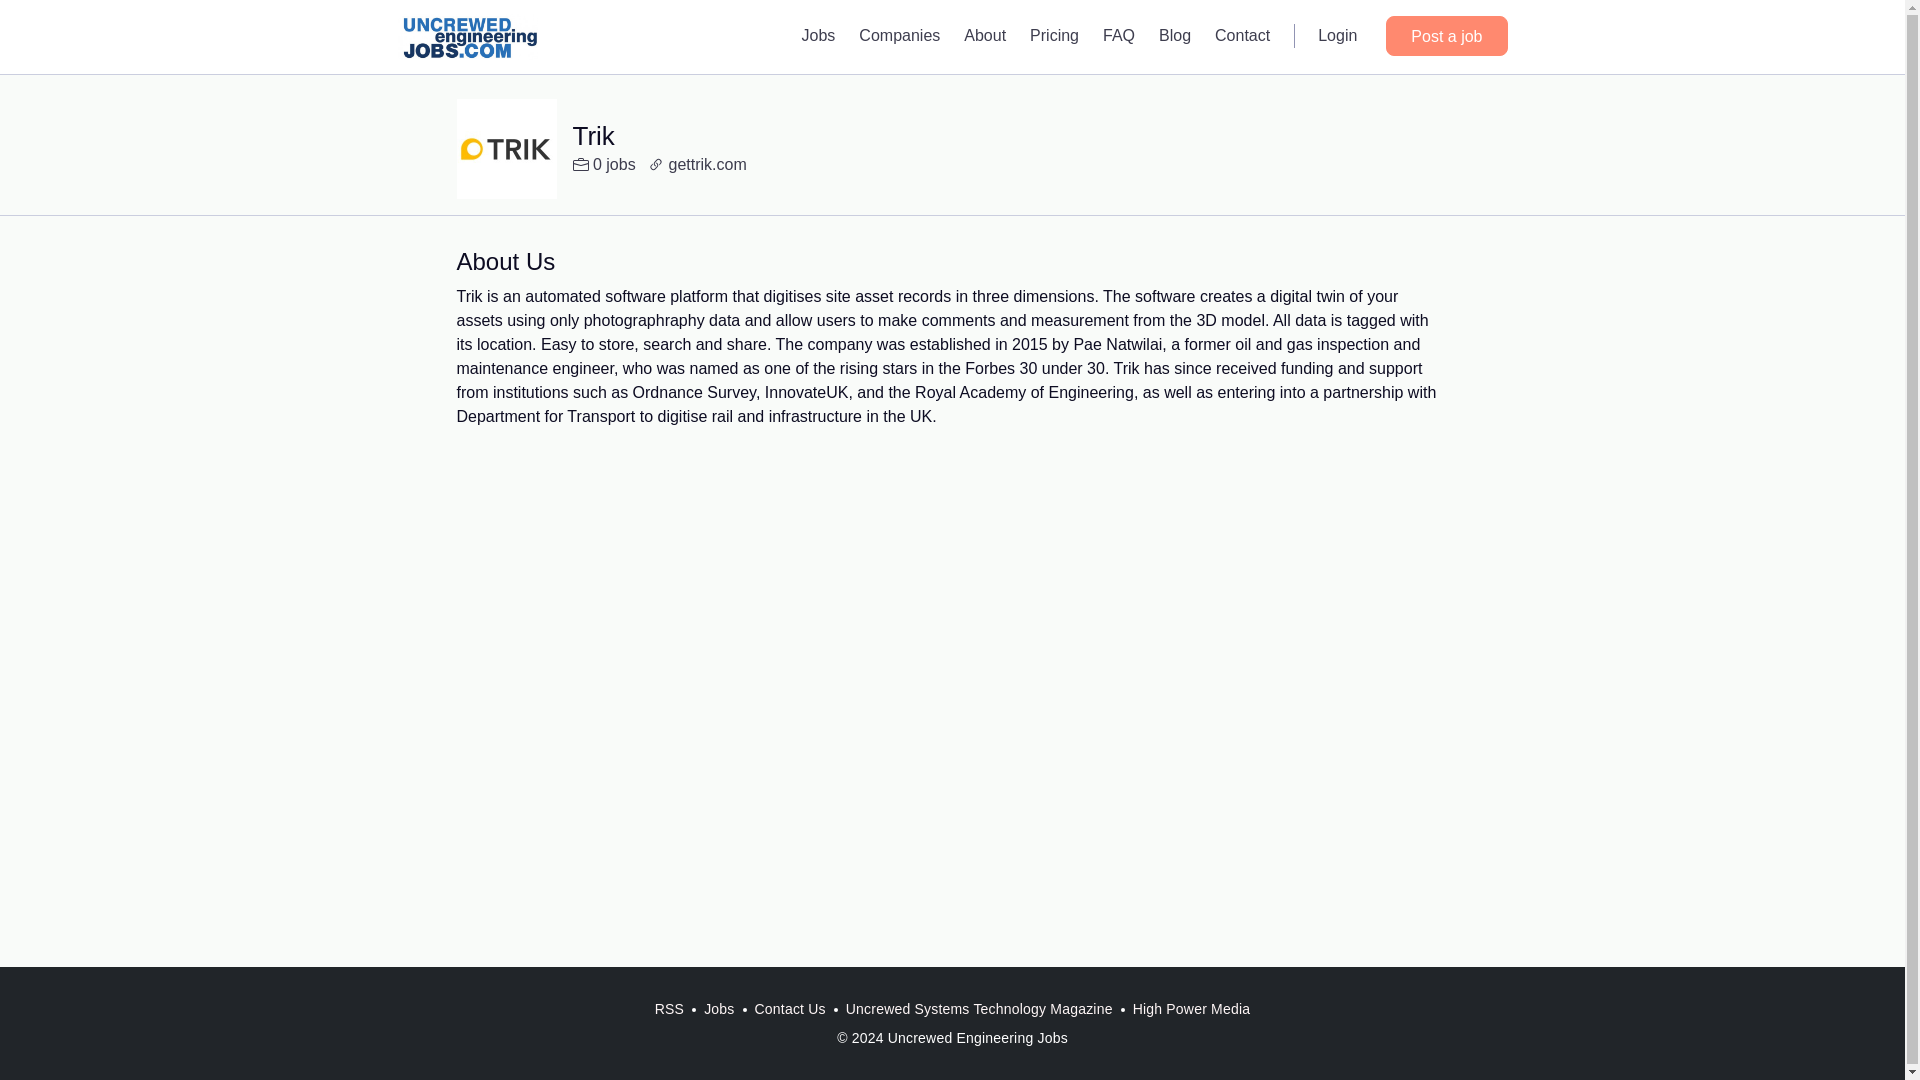 The width and height of the screenshot is (1920, 1080). I want to click on About, so click(984, 35).